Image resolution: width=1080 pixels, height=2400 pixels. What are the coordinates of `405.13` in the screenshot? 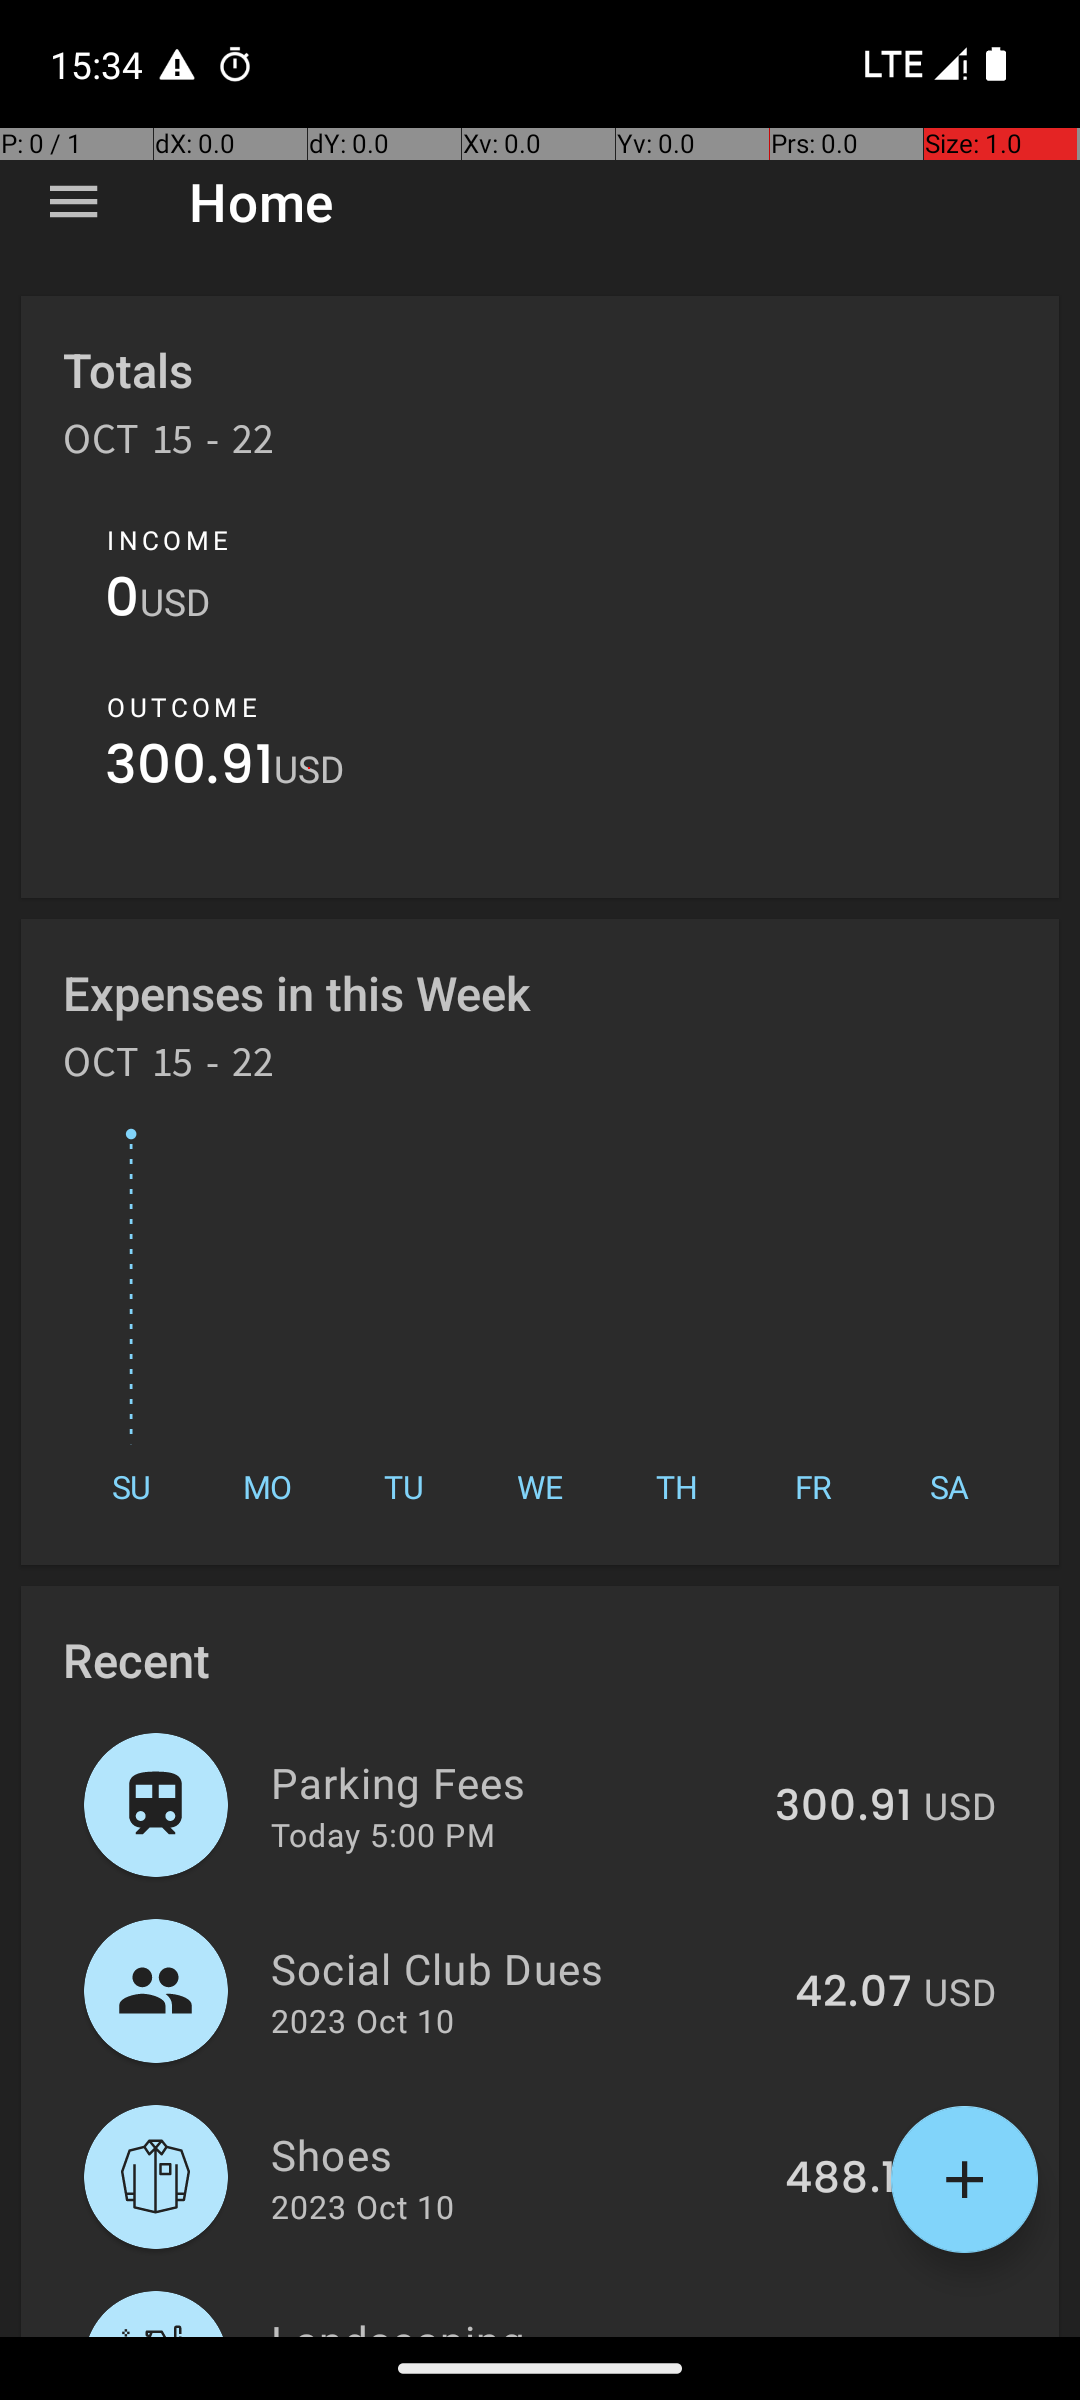 It's located at (844, 2334).